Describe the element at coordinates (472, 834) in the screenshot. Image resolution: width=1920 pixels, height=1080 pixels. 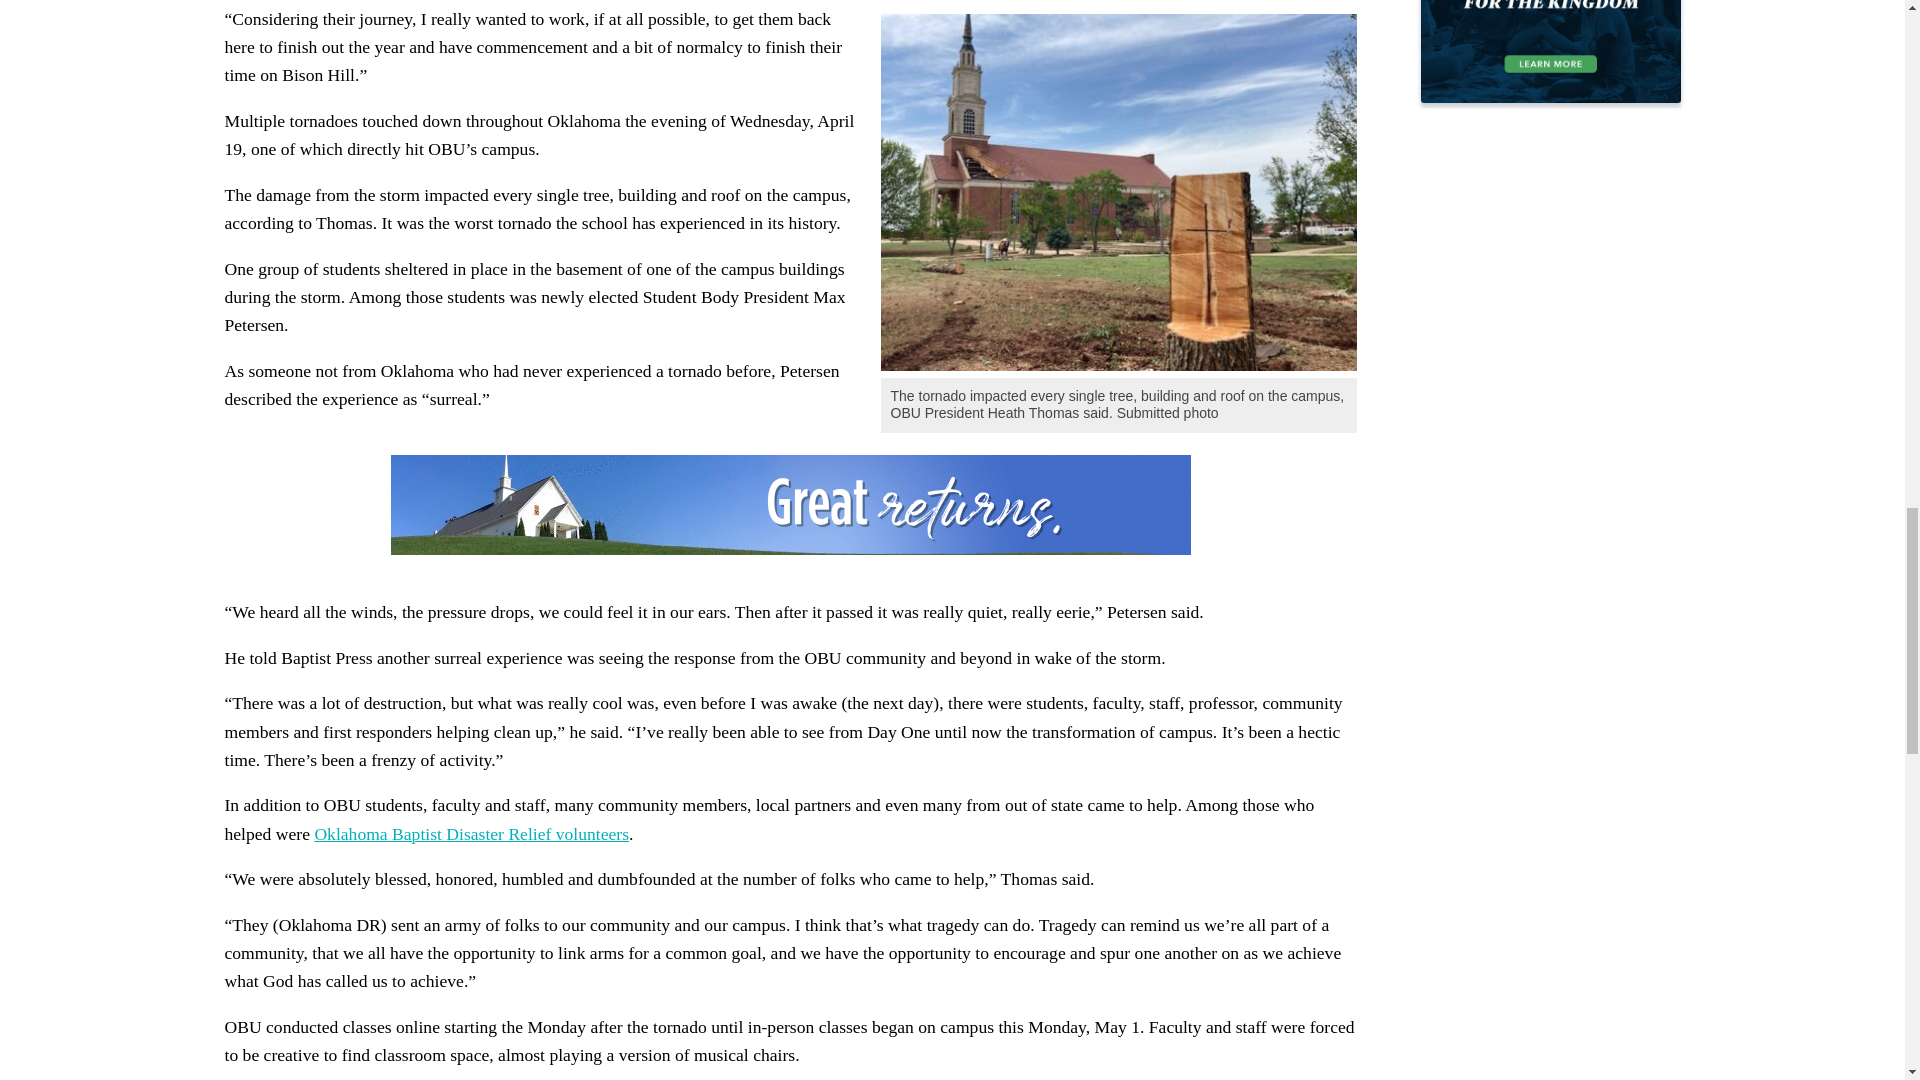
I see `Oklahoma Baptist Disaster Relief volunteers` at that location.